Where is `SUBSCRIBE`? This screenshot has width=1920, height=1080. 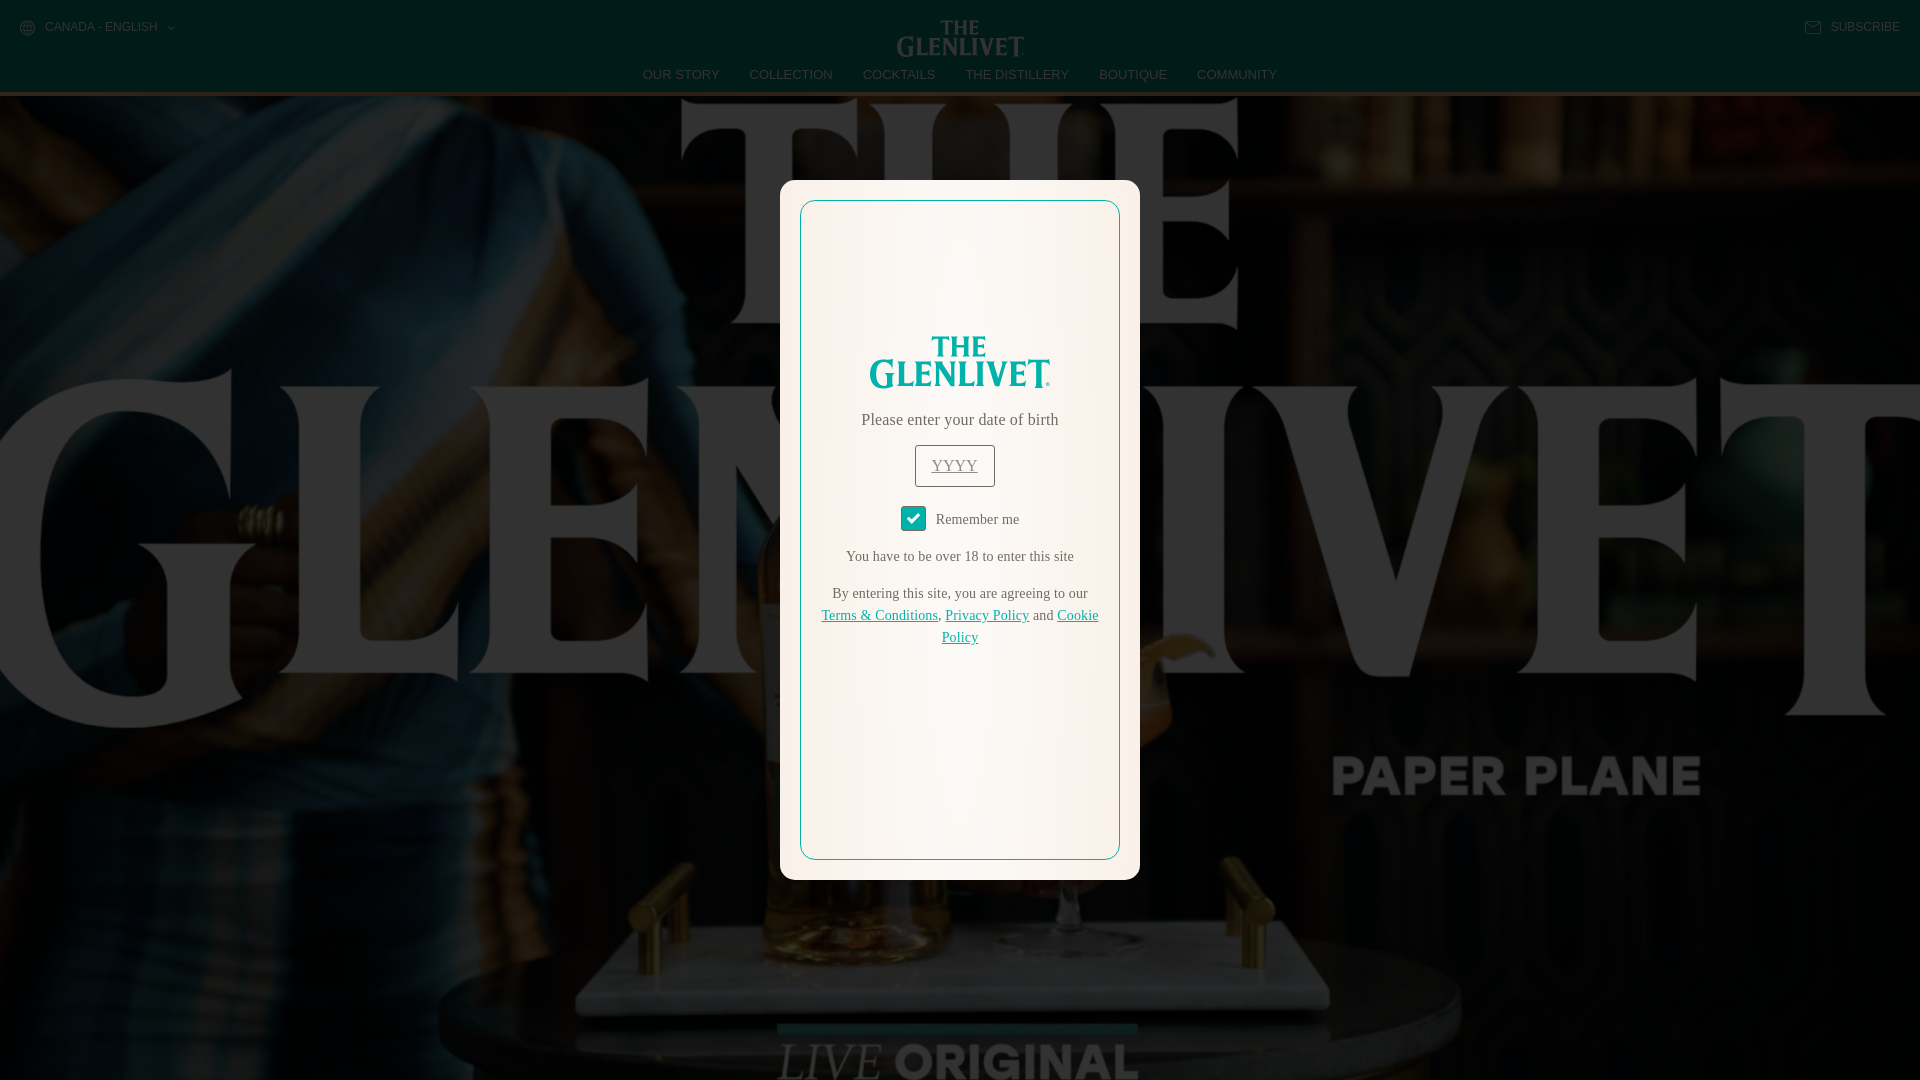
SUBSCRIBE is located at coordinates (1852, 27).